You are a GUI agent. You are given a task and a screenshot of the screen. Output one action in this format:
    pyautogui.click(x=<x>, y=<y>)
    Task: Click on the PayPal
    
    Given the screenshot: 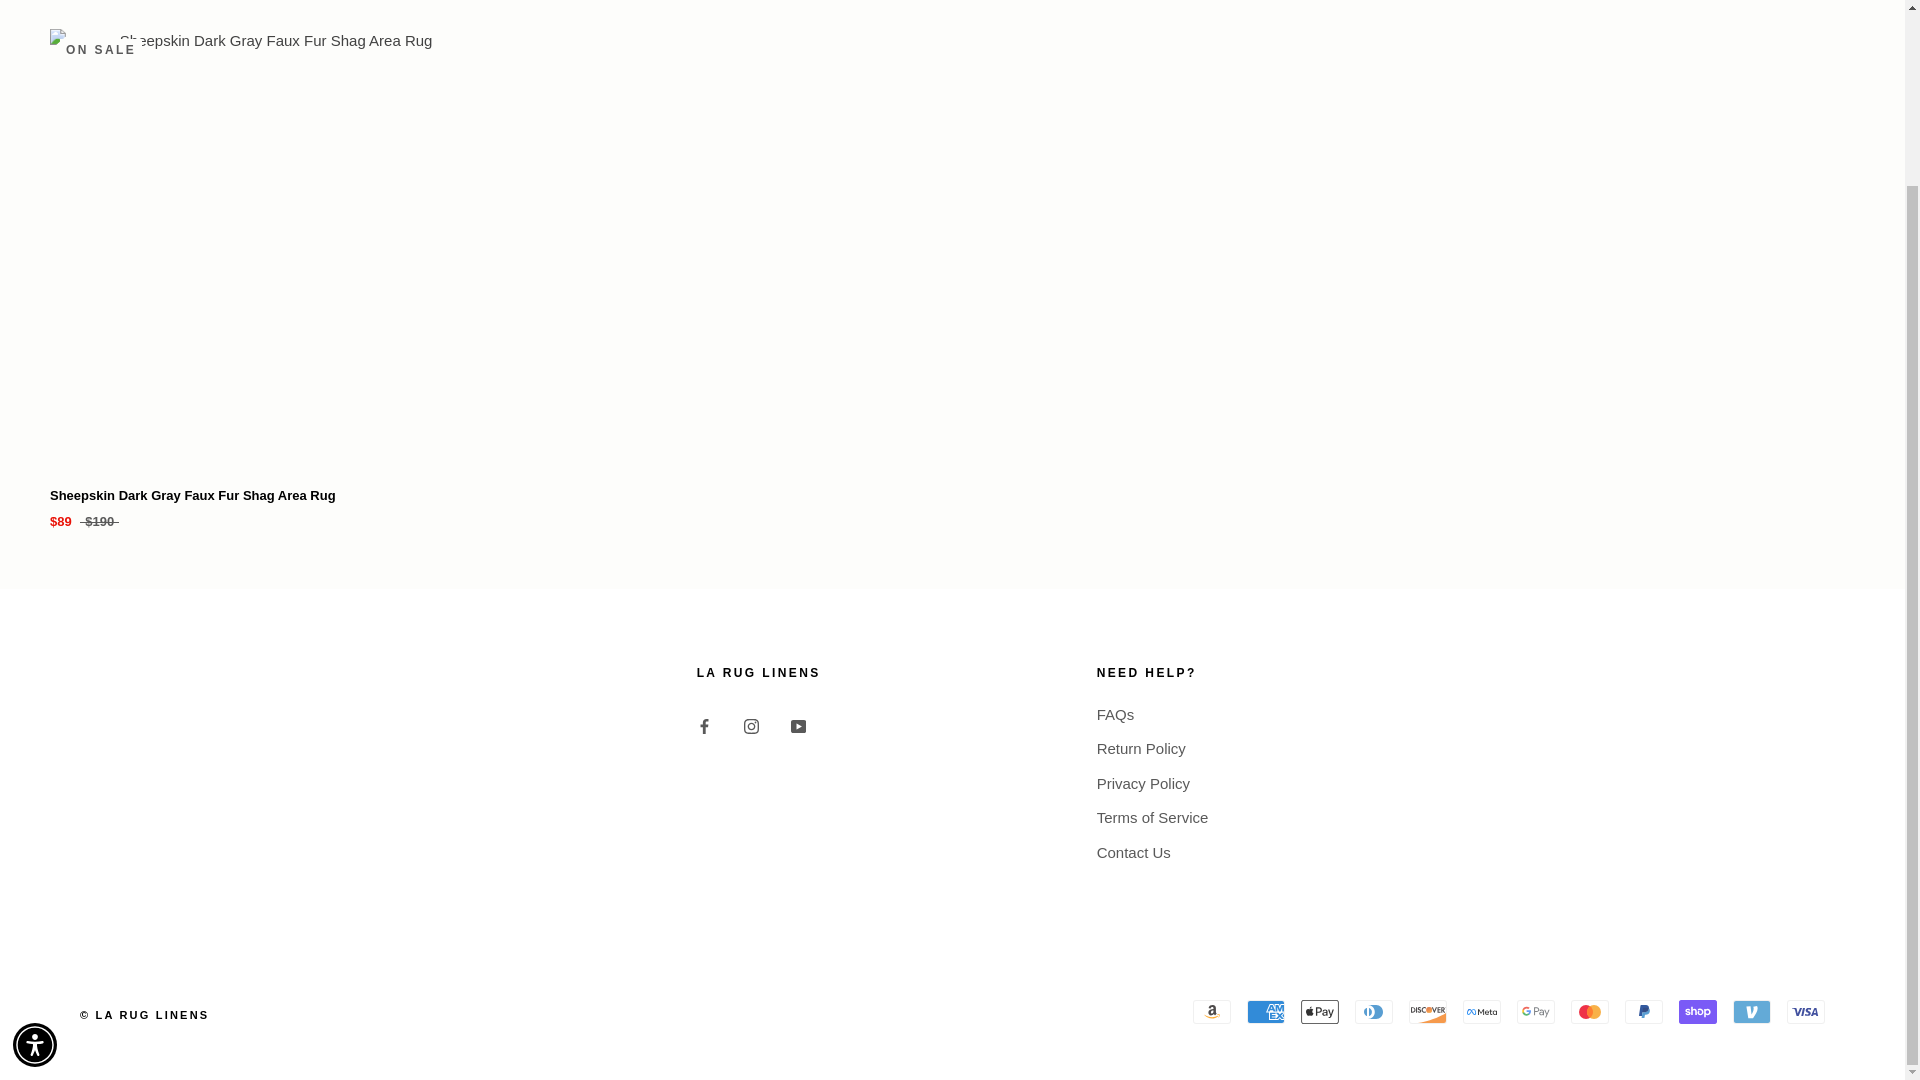 What is the action you would take?
    pyautogui.click(x=1643, y=1012)
    